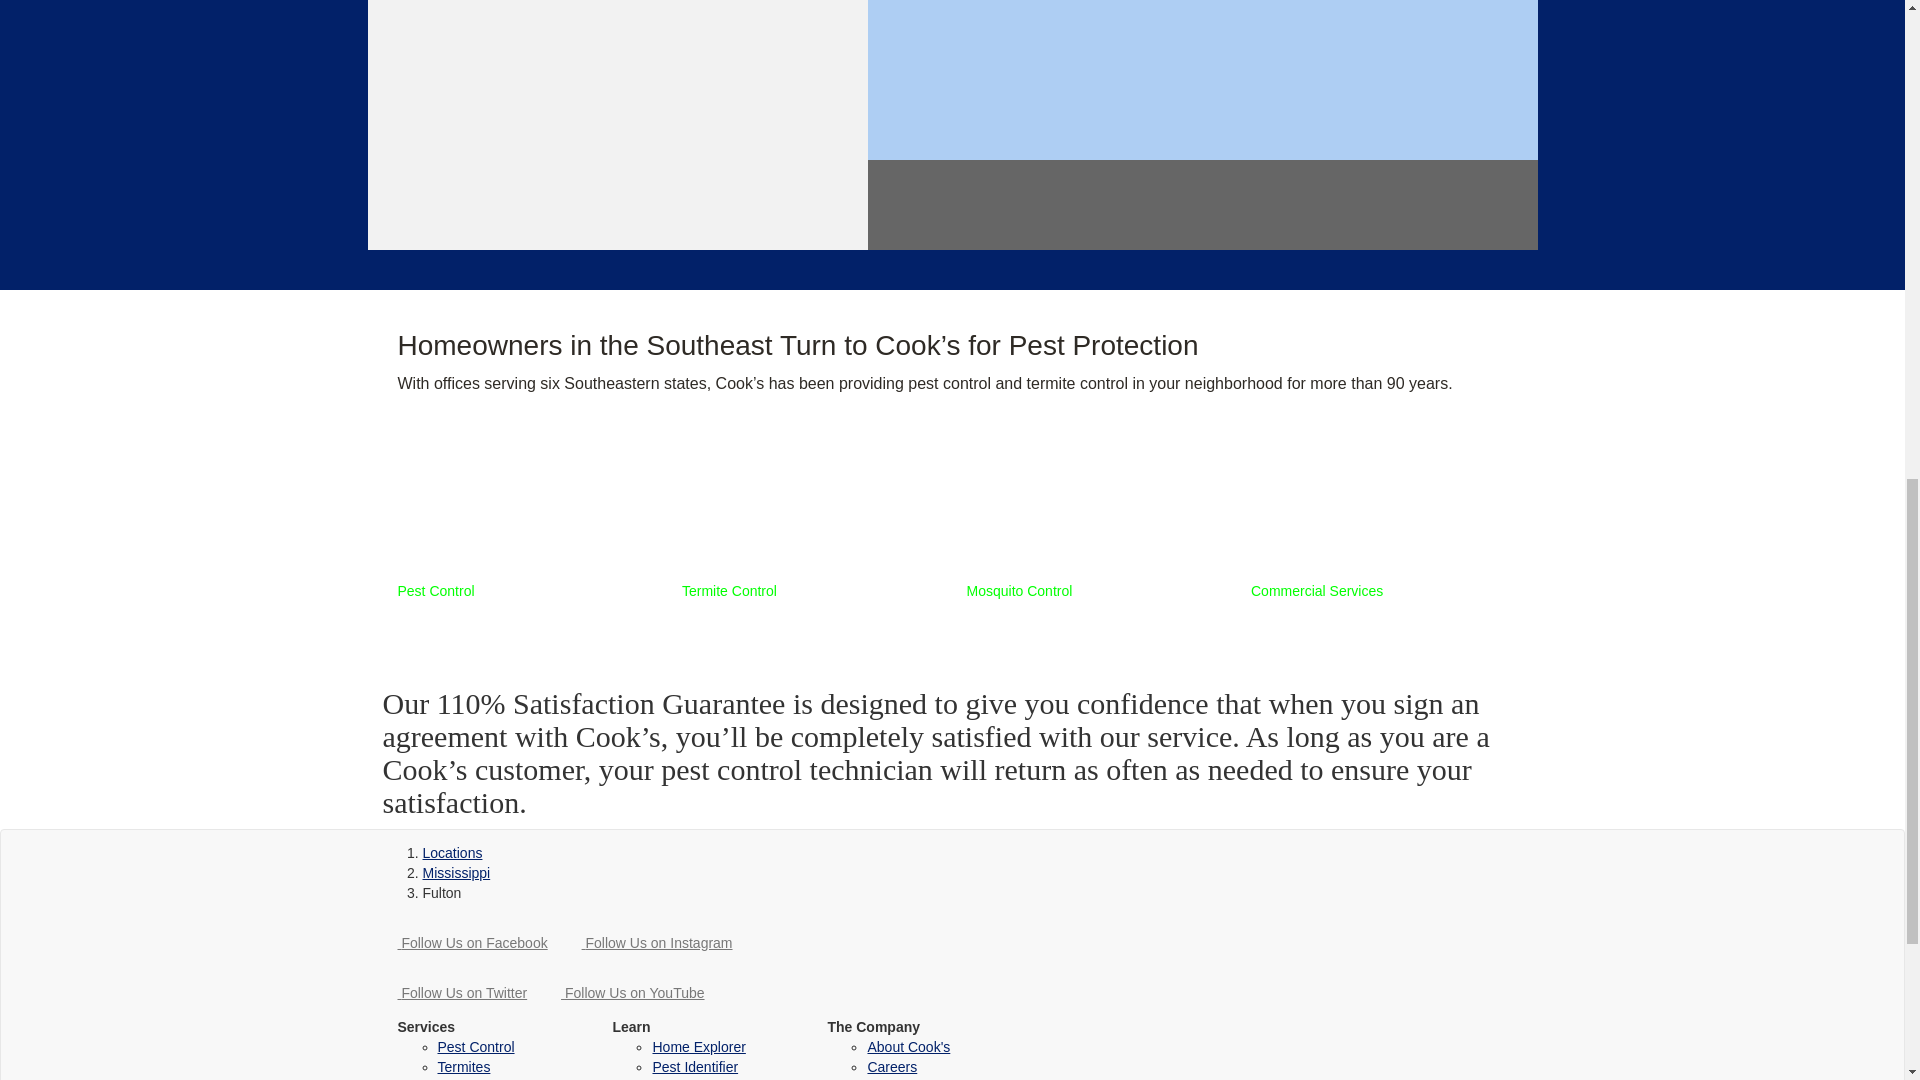 This screenshot has height=1080, width=1920. Describe the element at coordinates (1093, 518) in the screenshot. I see `Mosquito Control` at that location.